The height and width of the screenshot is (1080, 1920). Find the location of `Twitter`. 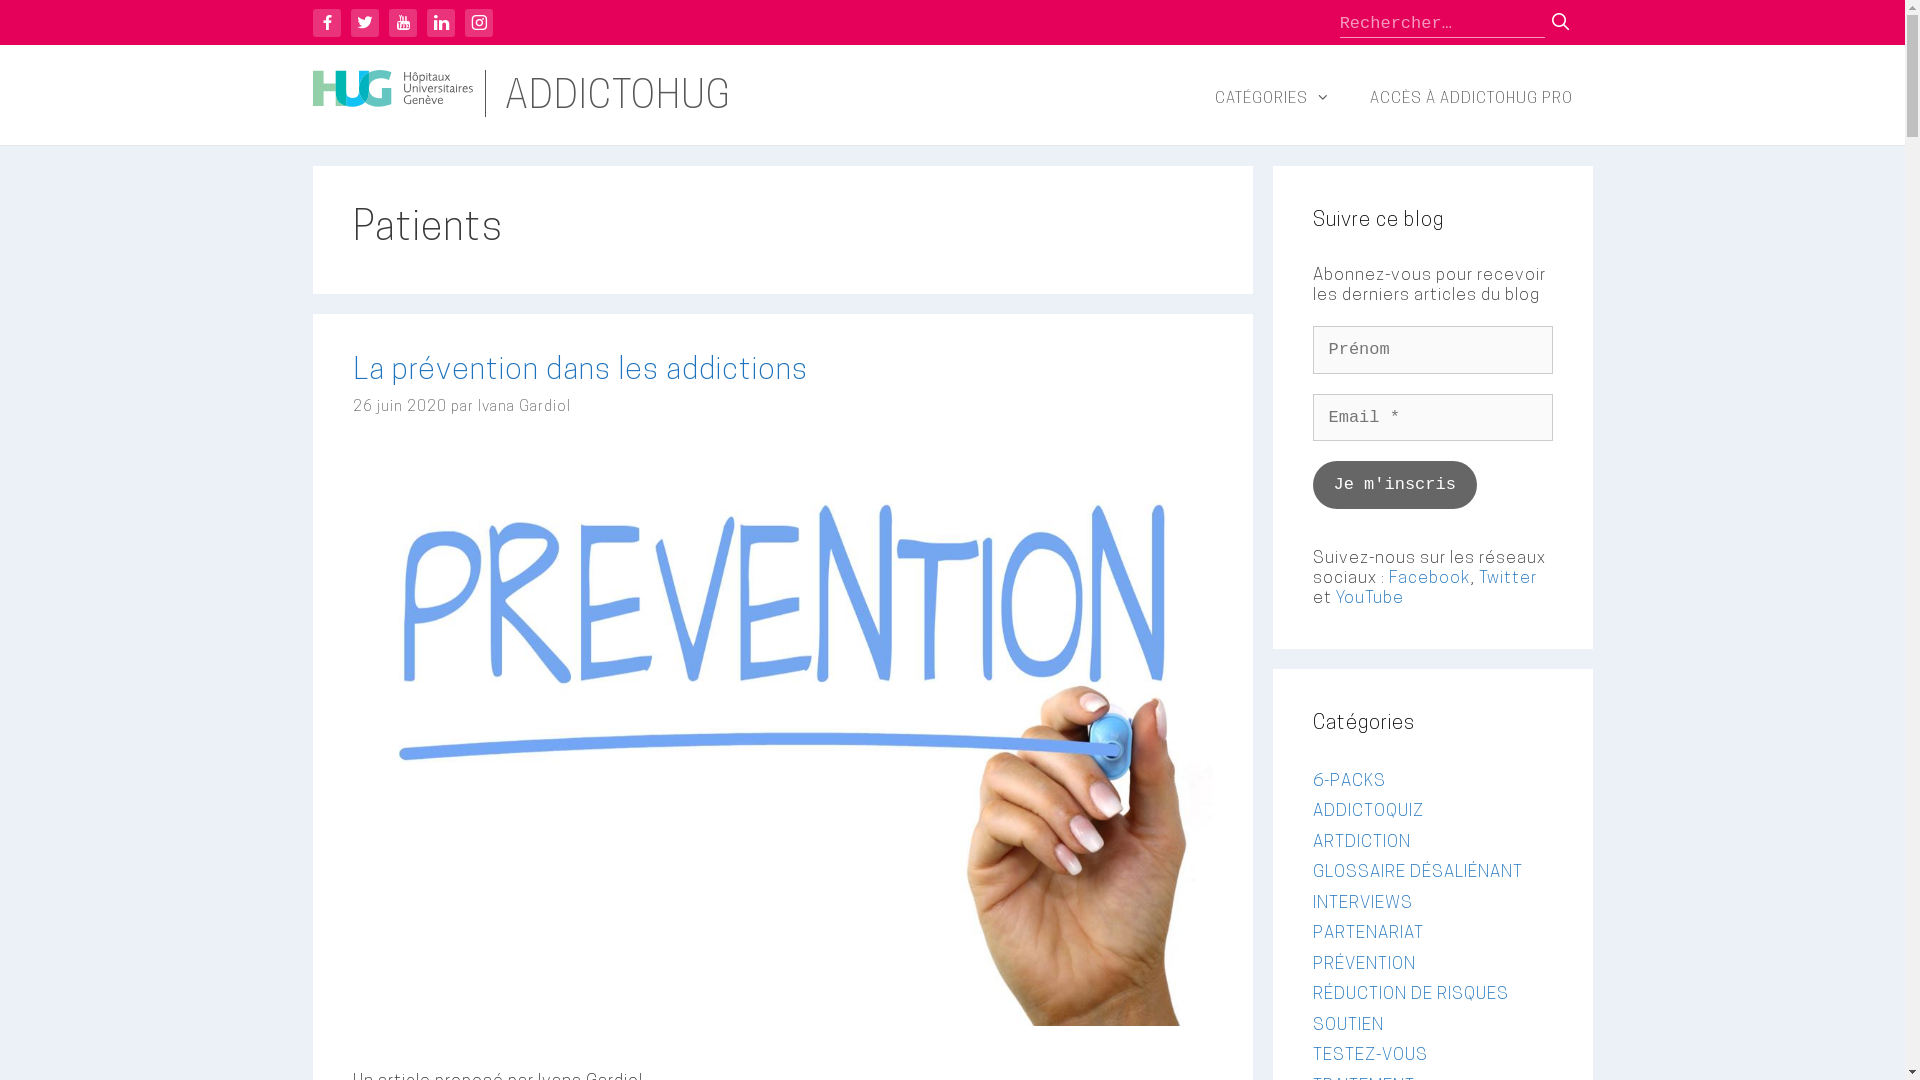

Twitter is located at coordinates (364, 23).